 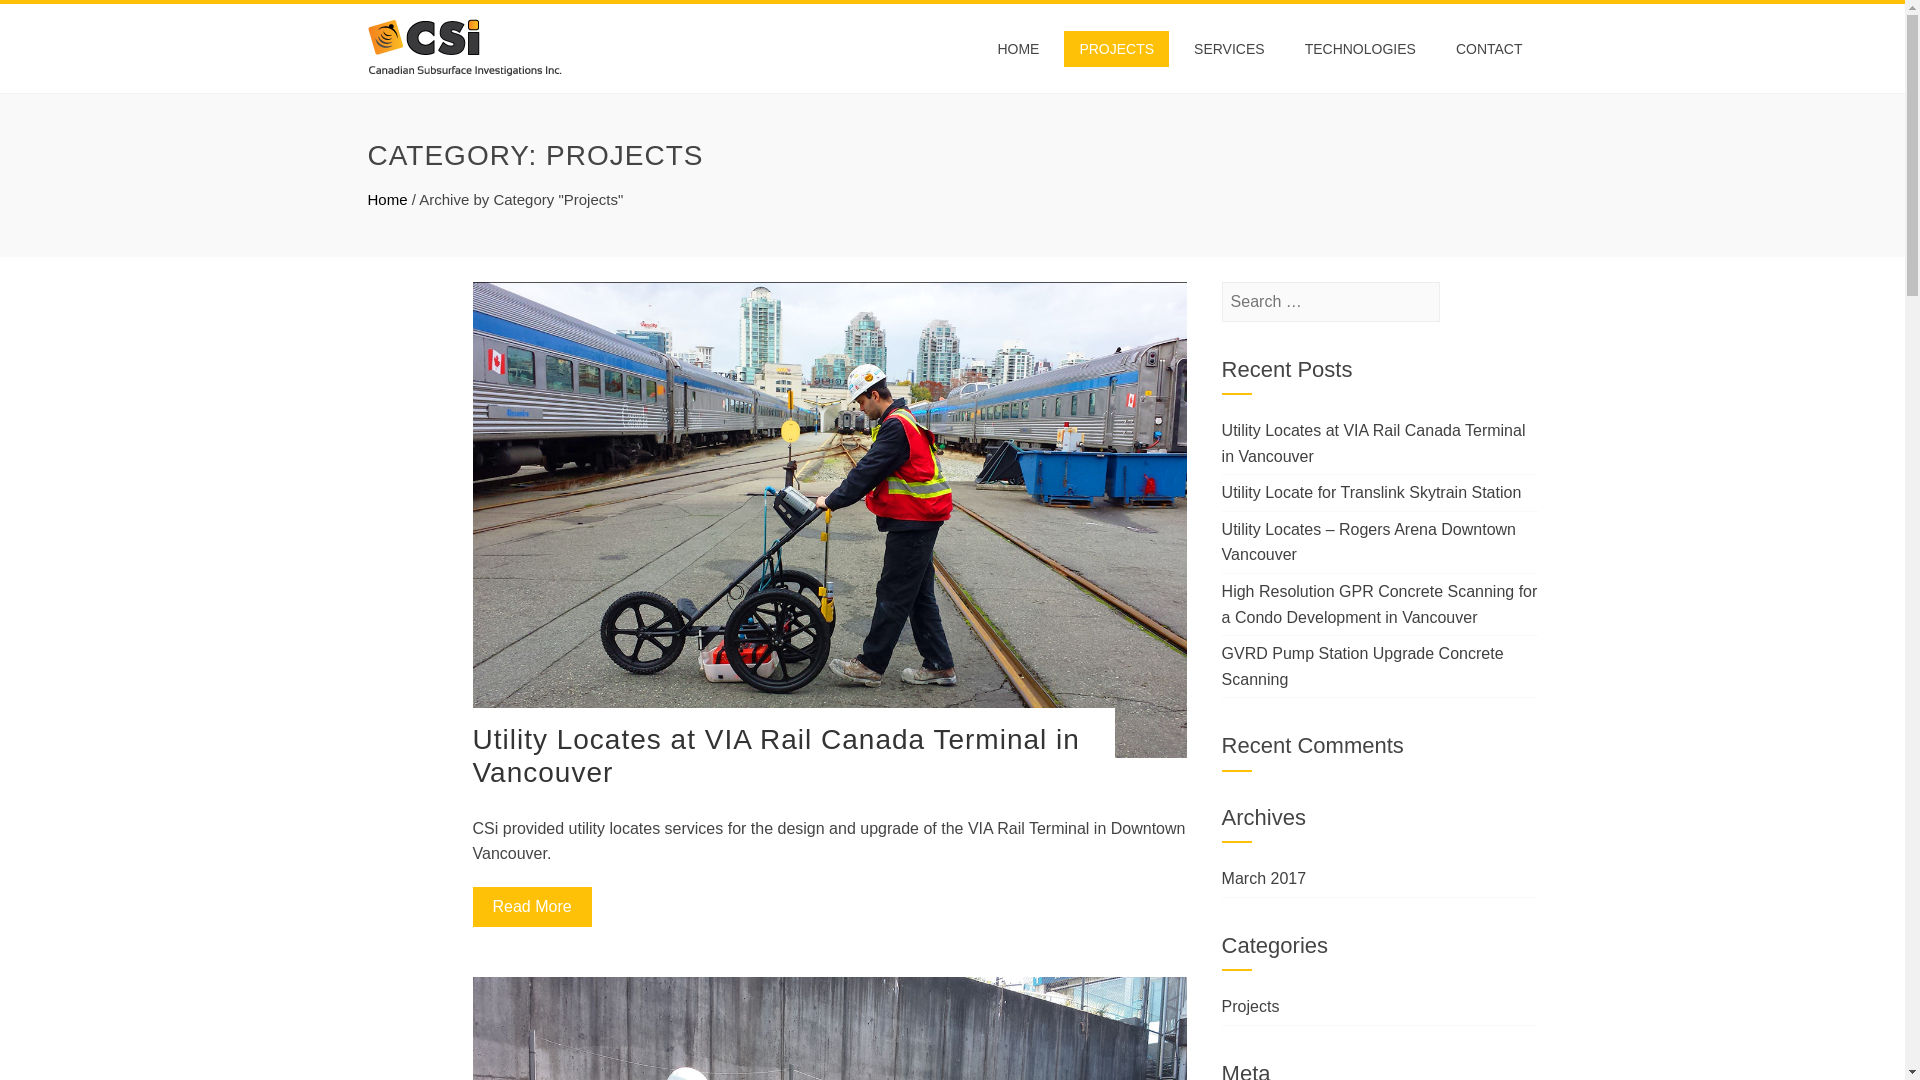 I want to click on Utility Locate for Translink Skytrain Station, so click(x=1372, y=492).